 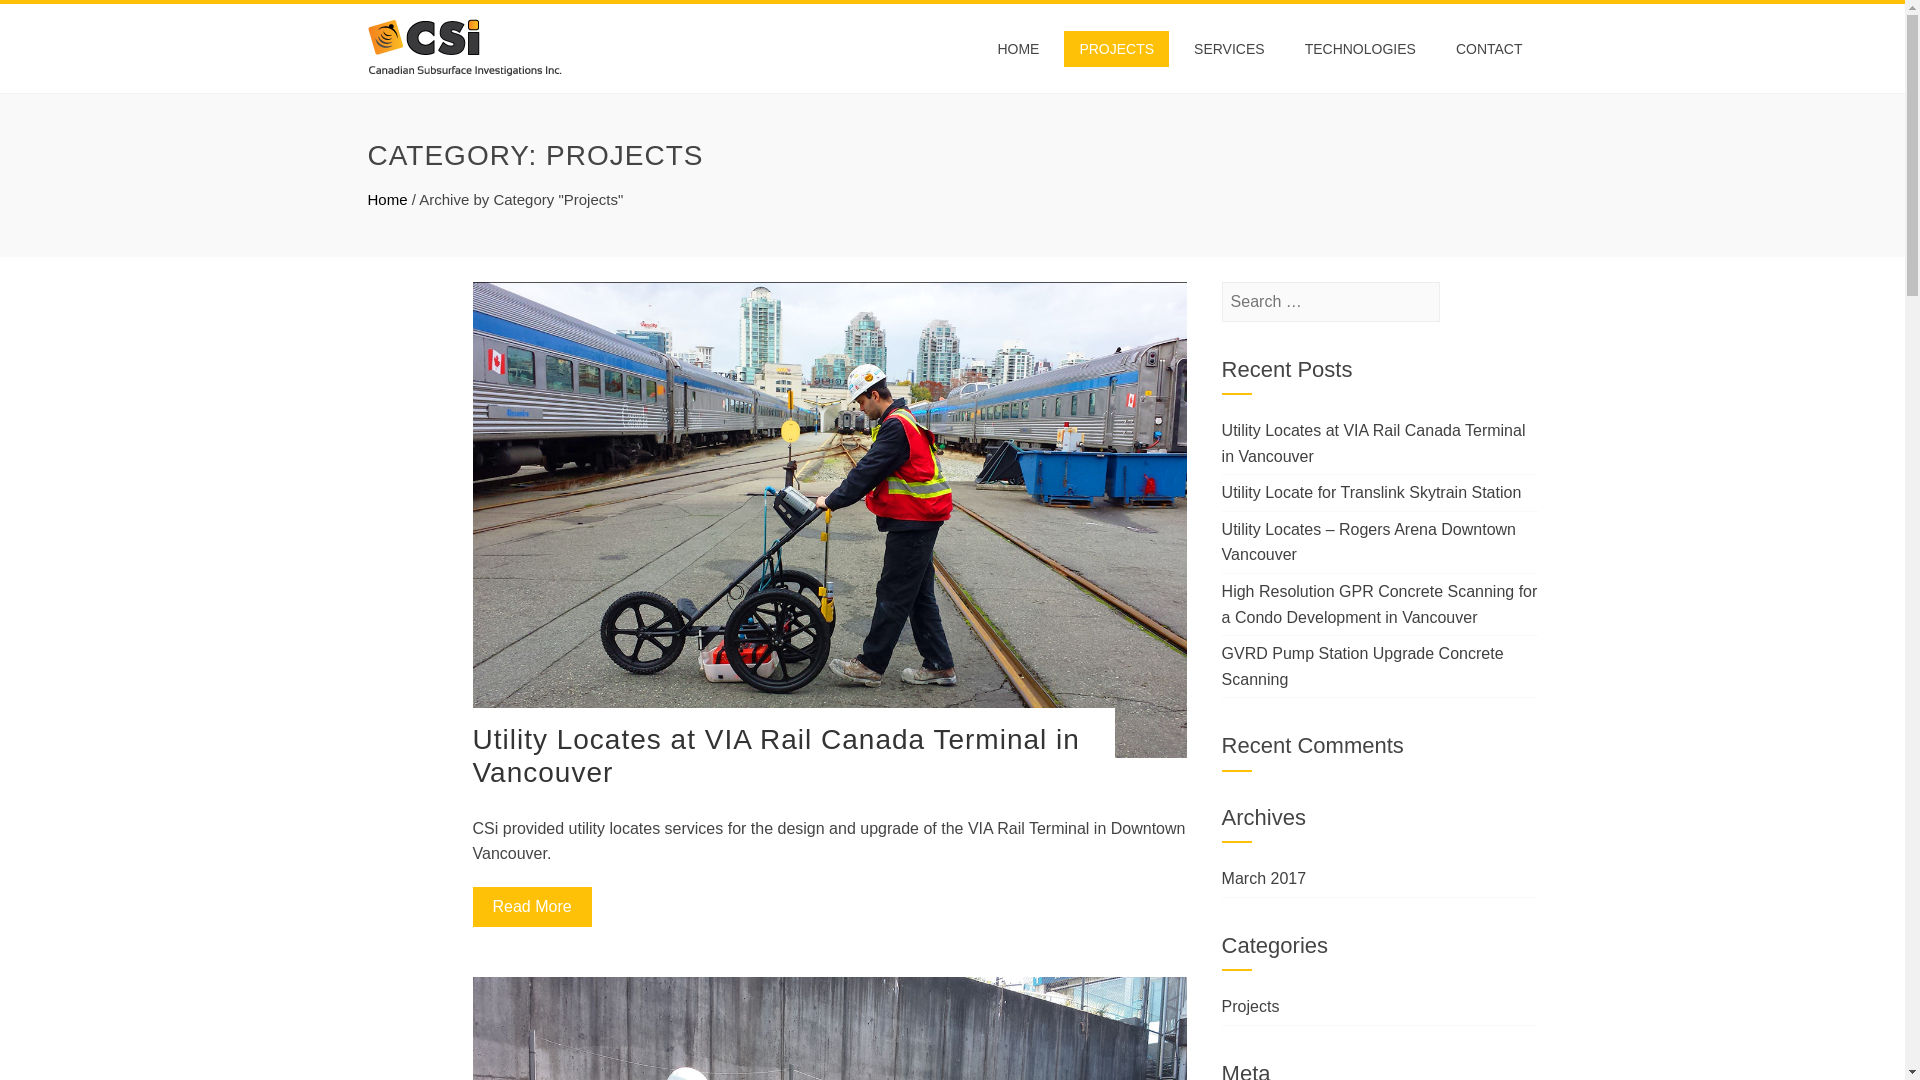 I want to click on Utility Locate for Translink Skytrain Station, so click(x=1372, y=492).